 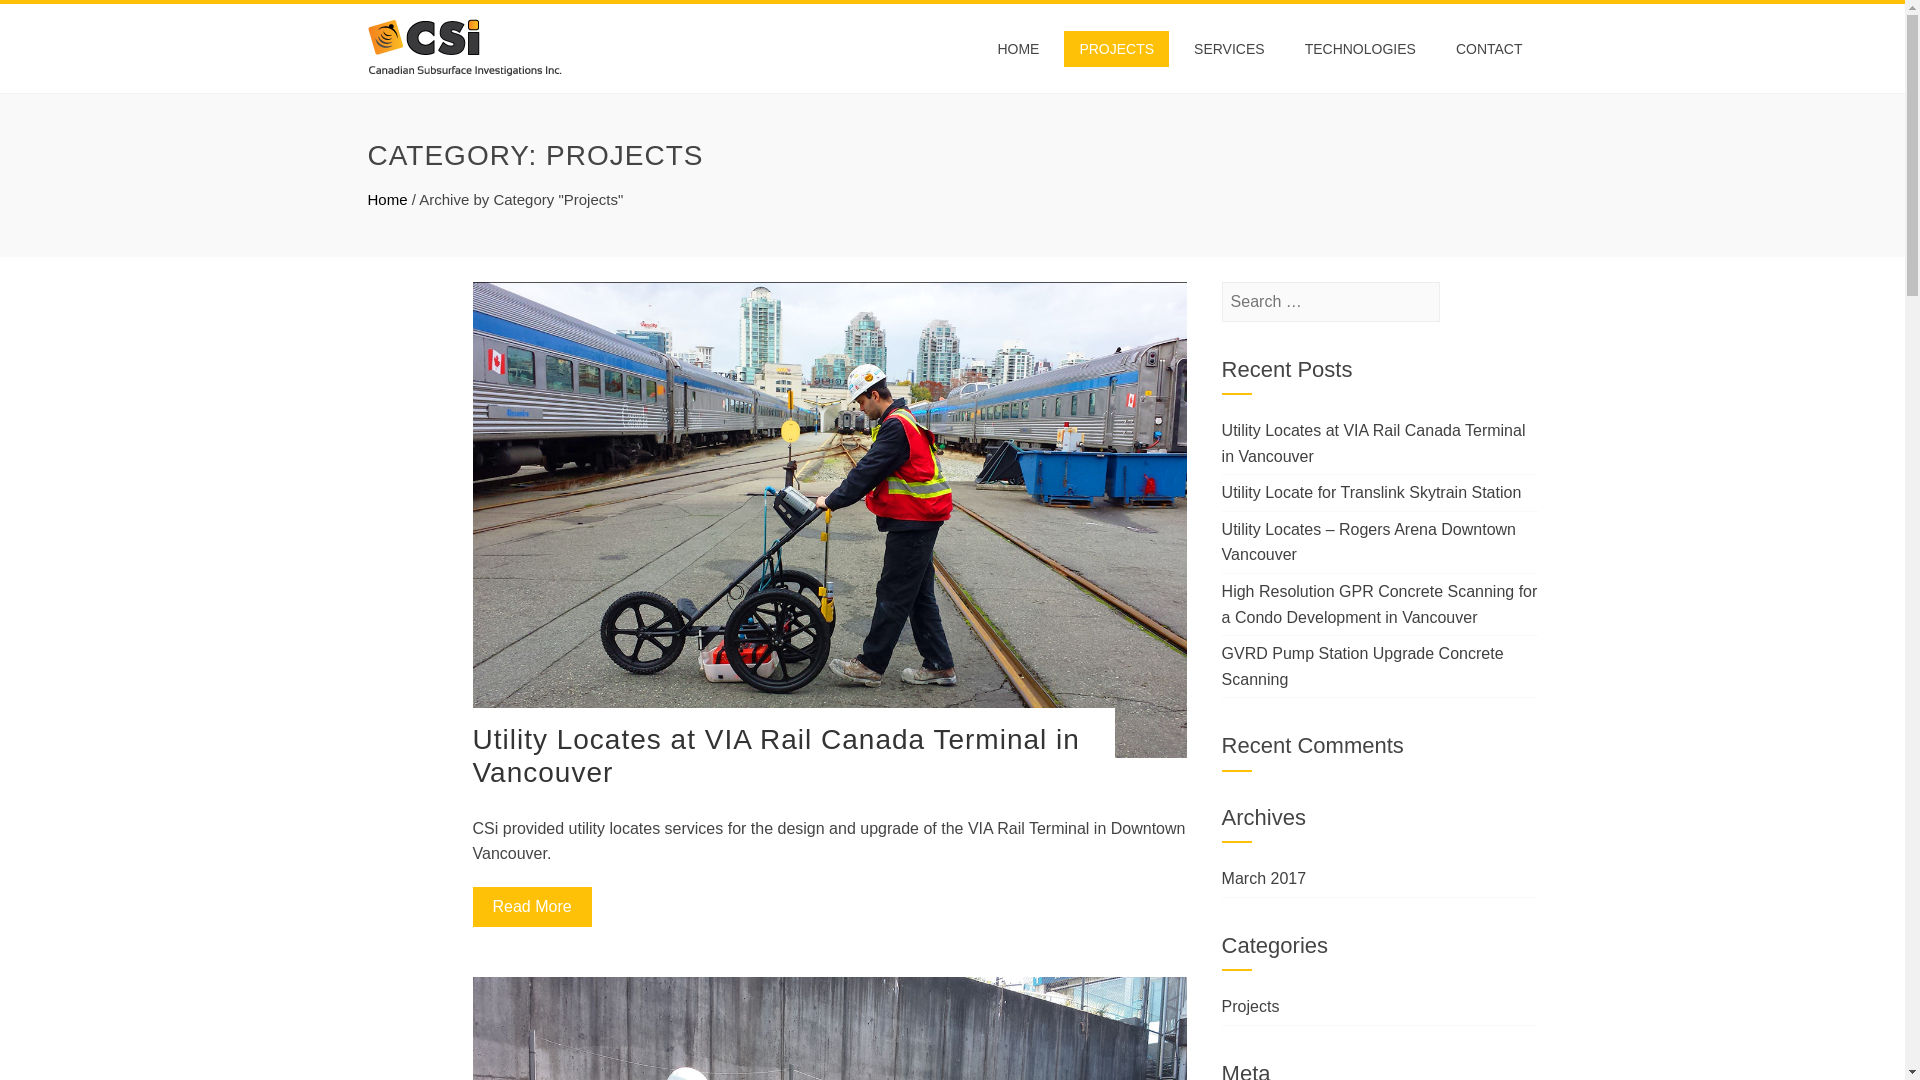 I want to click on Utility Locate for Translink Skytrain Station, so click(x=1372, y=492).